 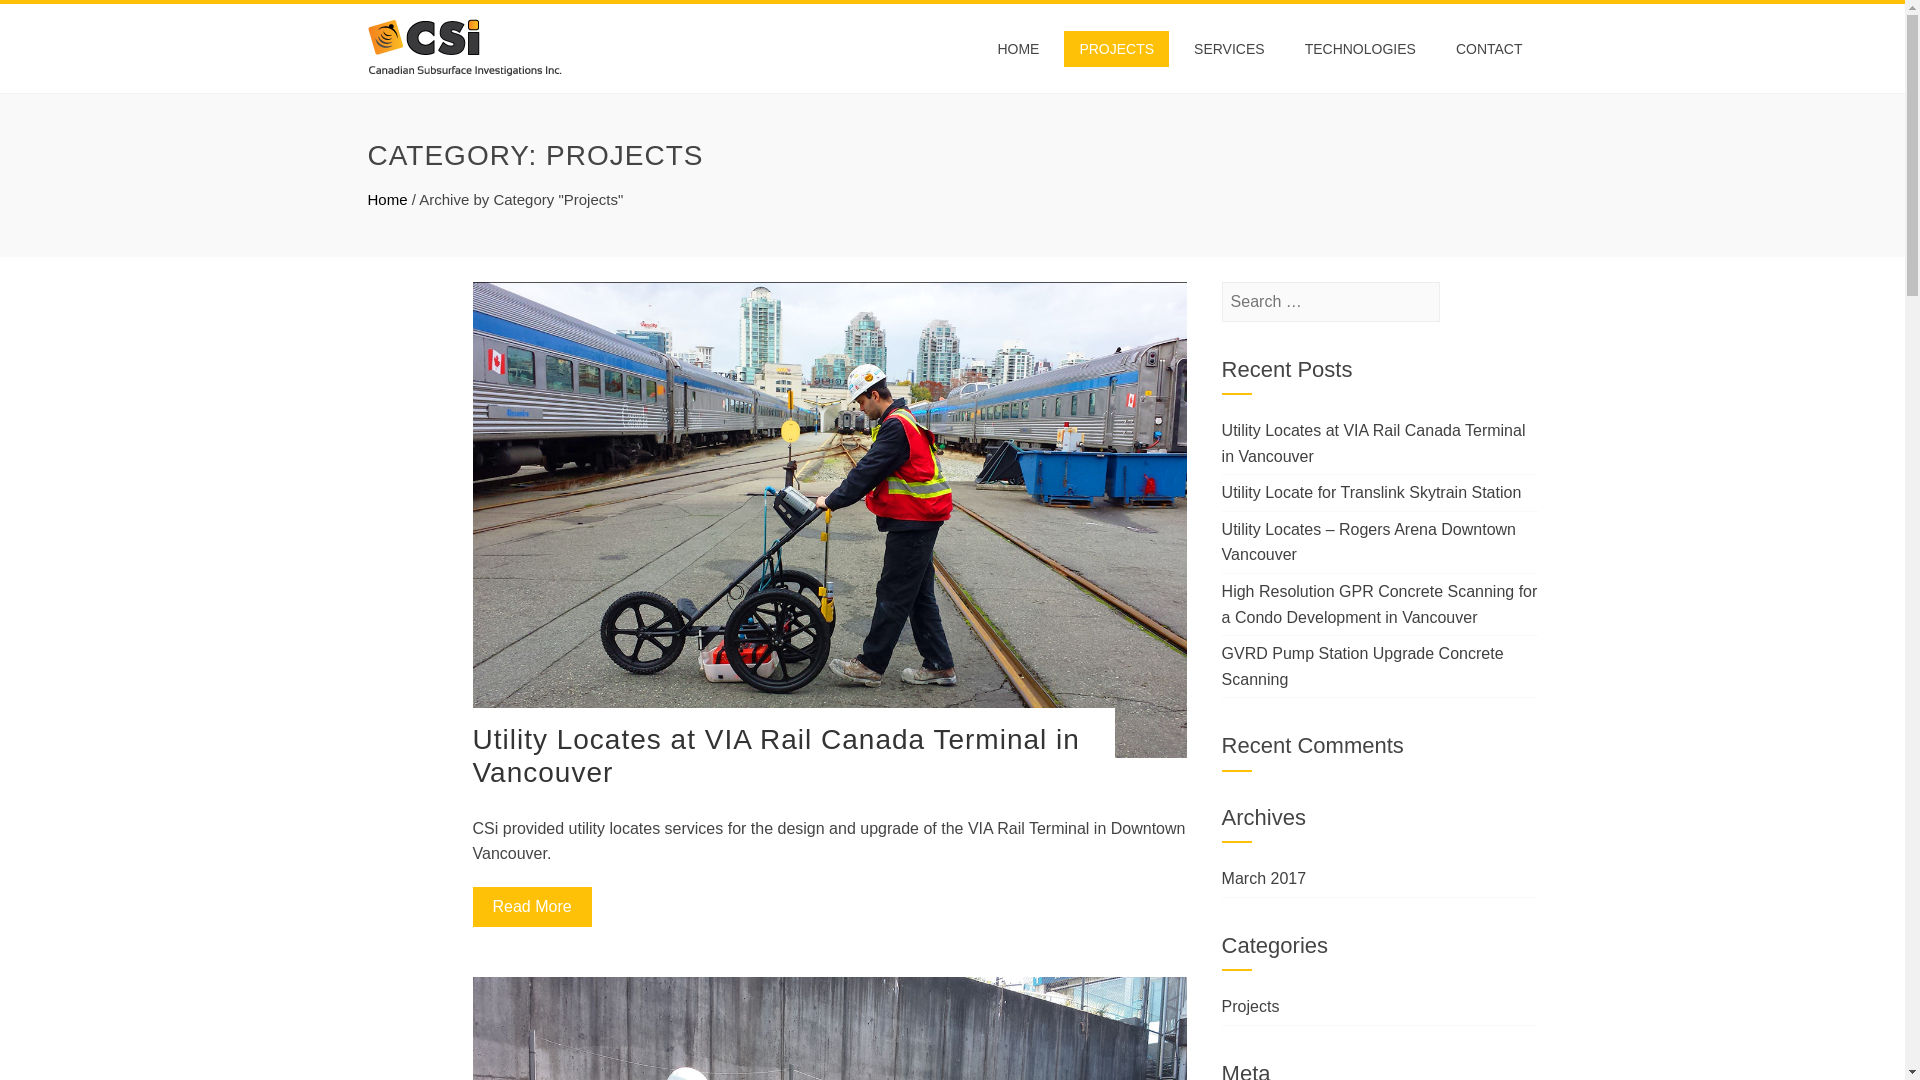 I want to click on Utility Locate for Translink Skytrain Station, so click(x=1372, y=492).